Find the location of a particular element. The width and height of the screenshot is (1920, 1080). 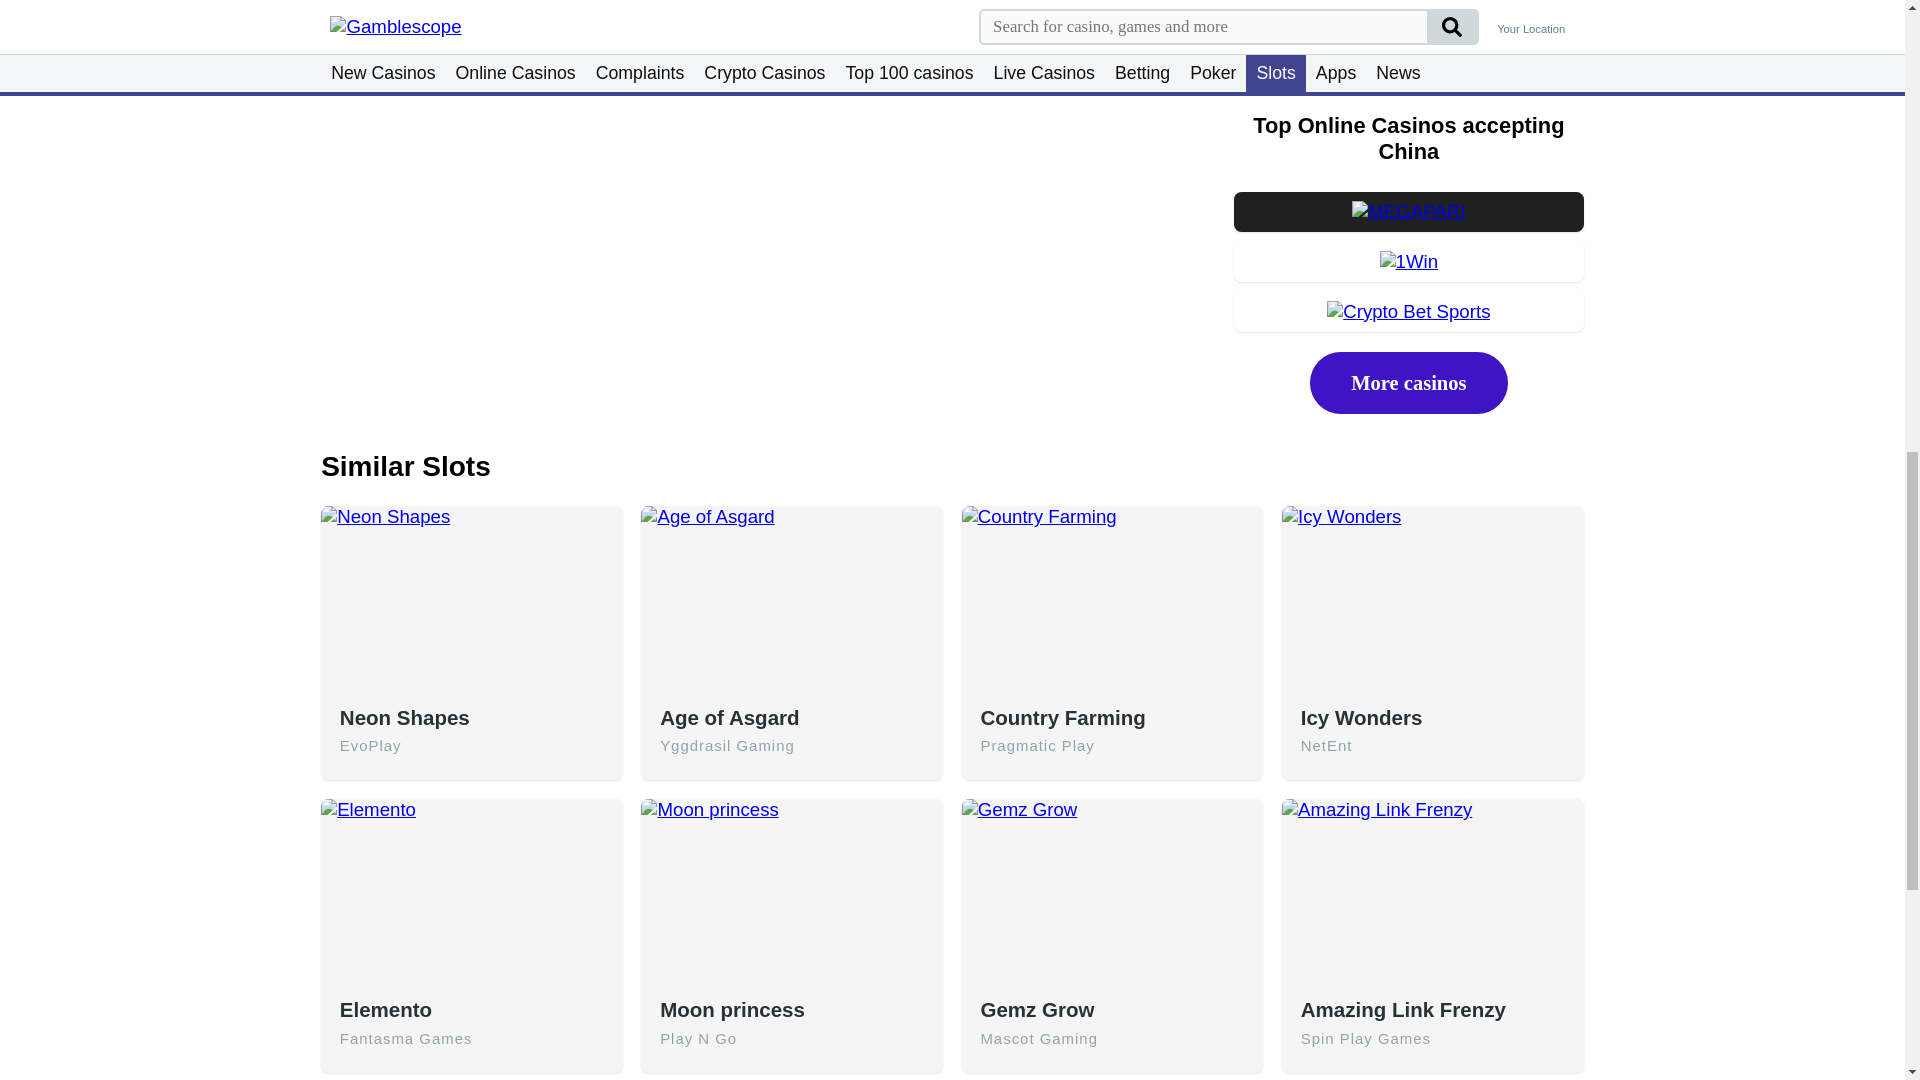

Elemento is located at coordinates (471, 894).